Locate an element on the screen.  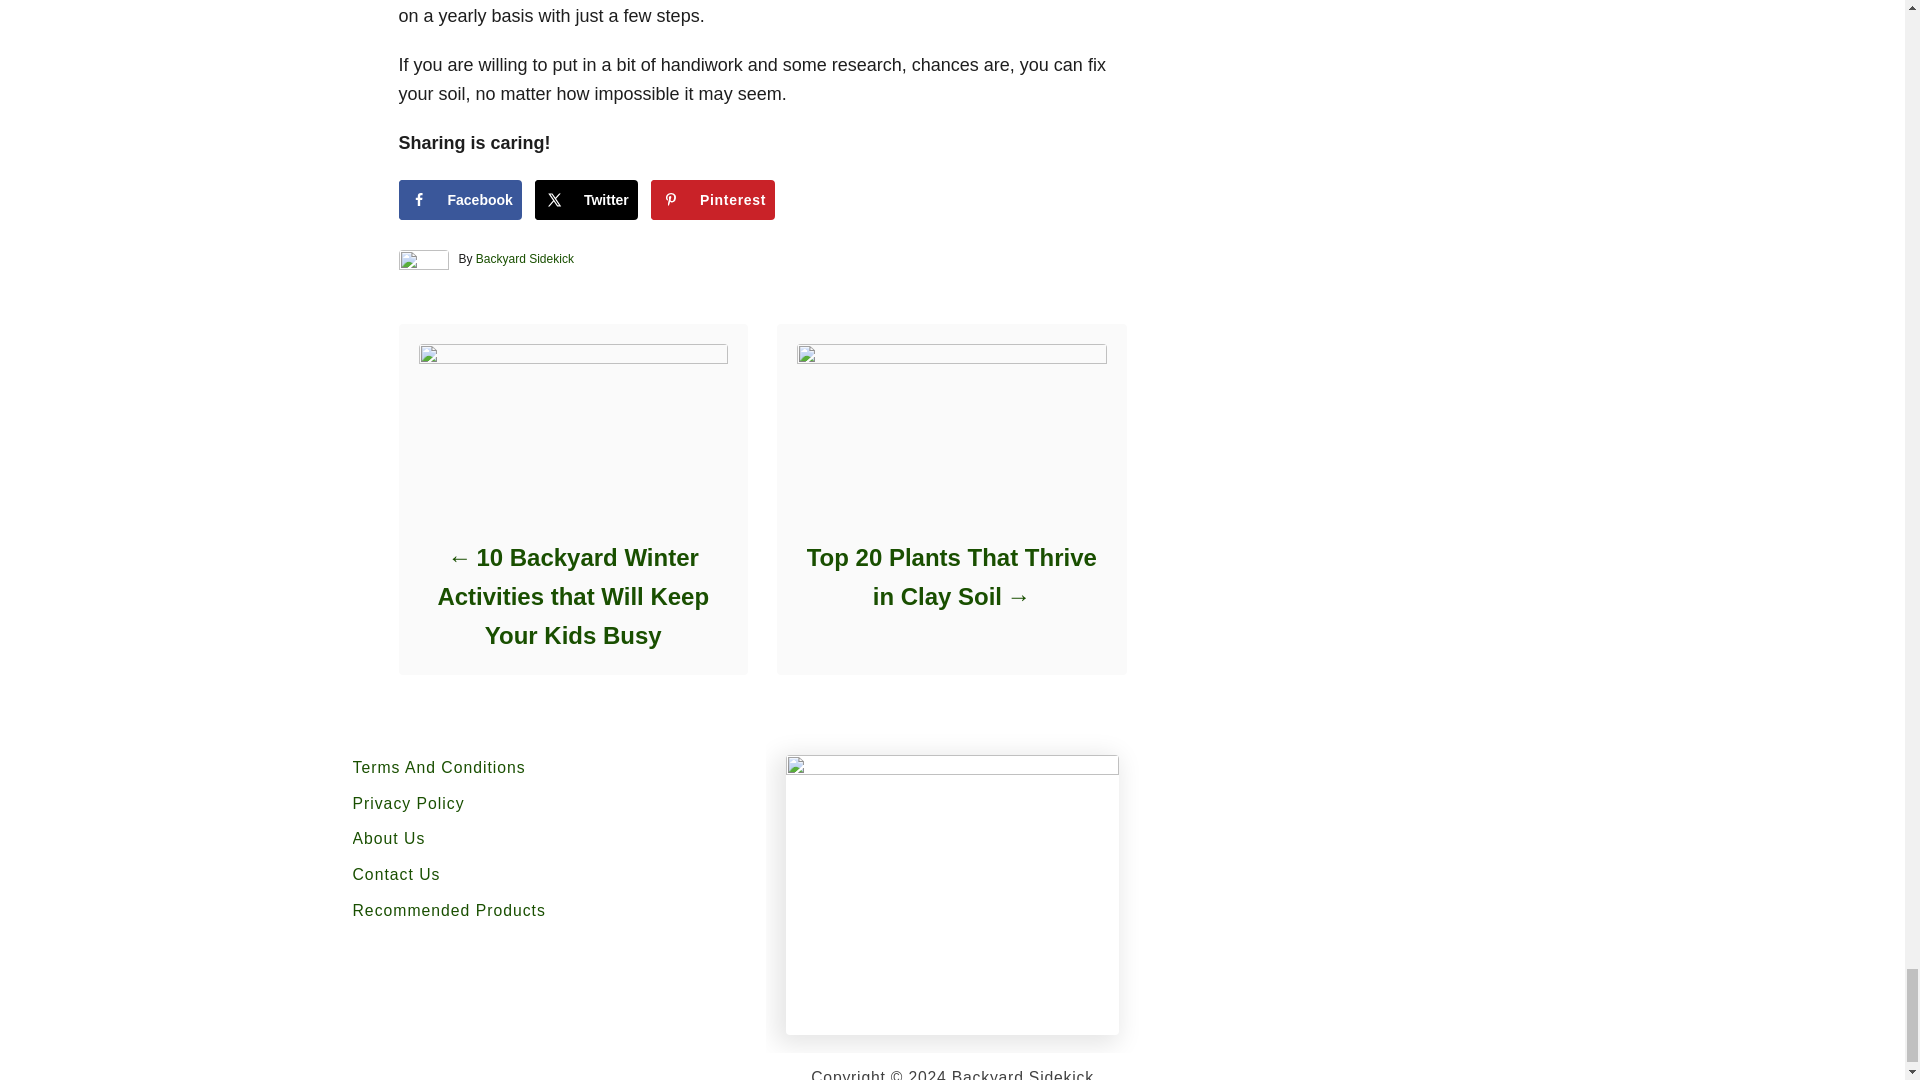
Share on Facebook is located at coordinates (458, 200).